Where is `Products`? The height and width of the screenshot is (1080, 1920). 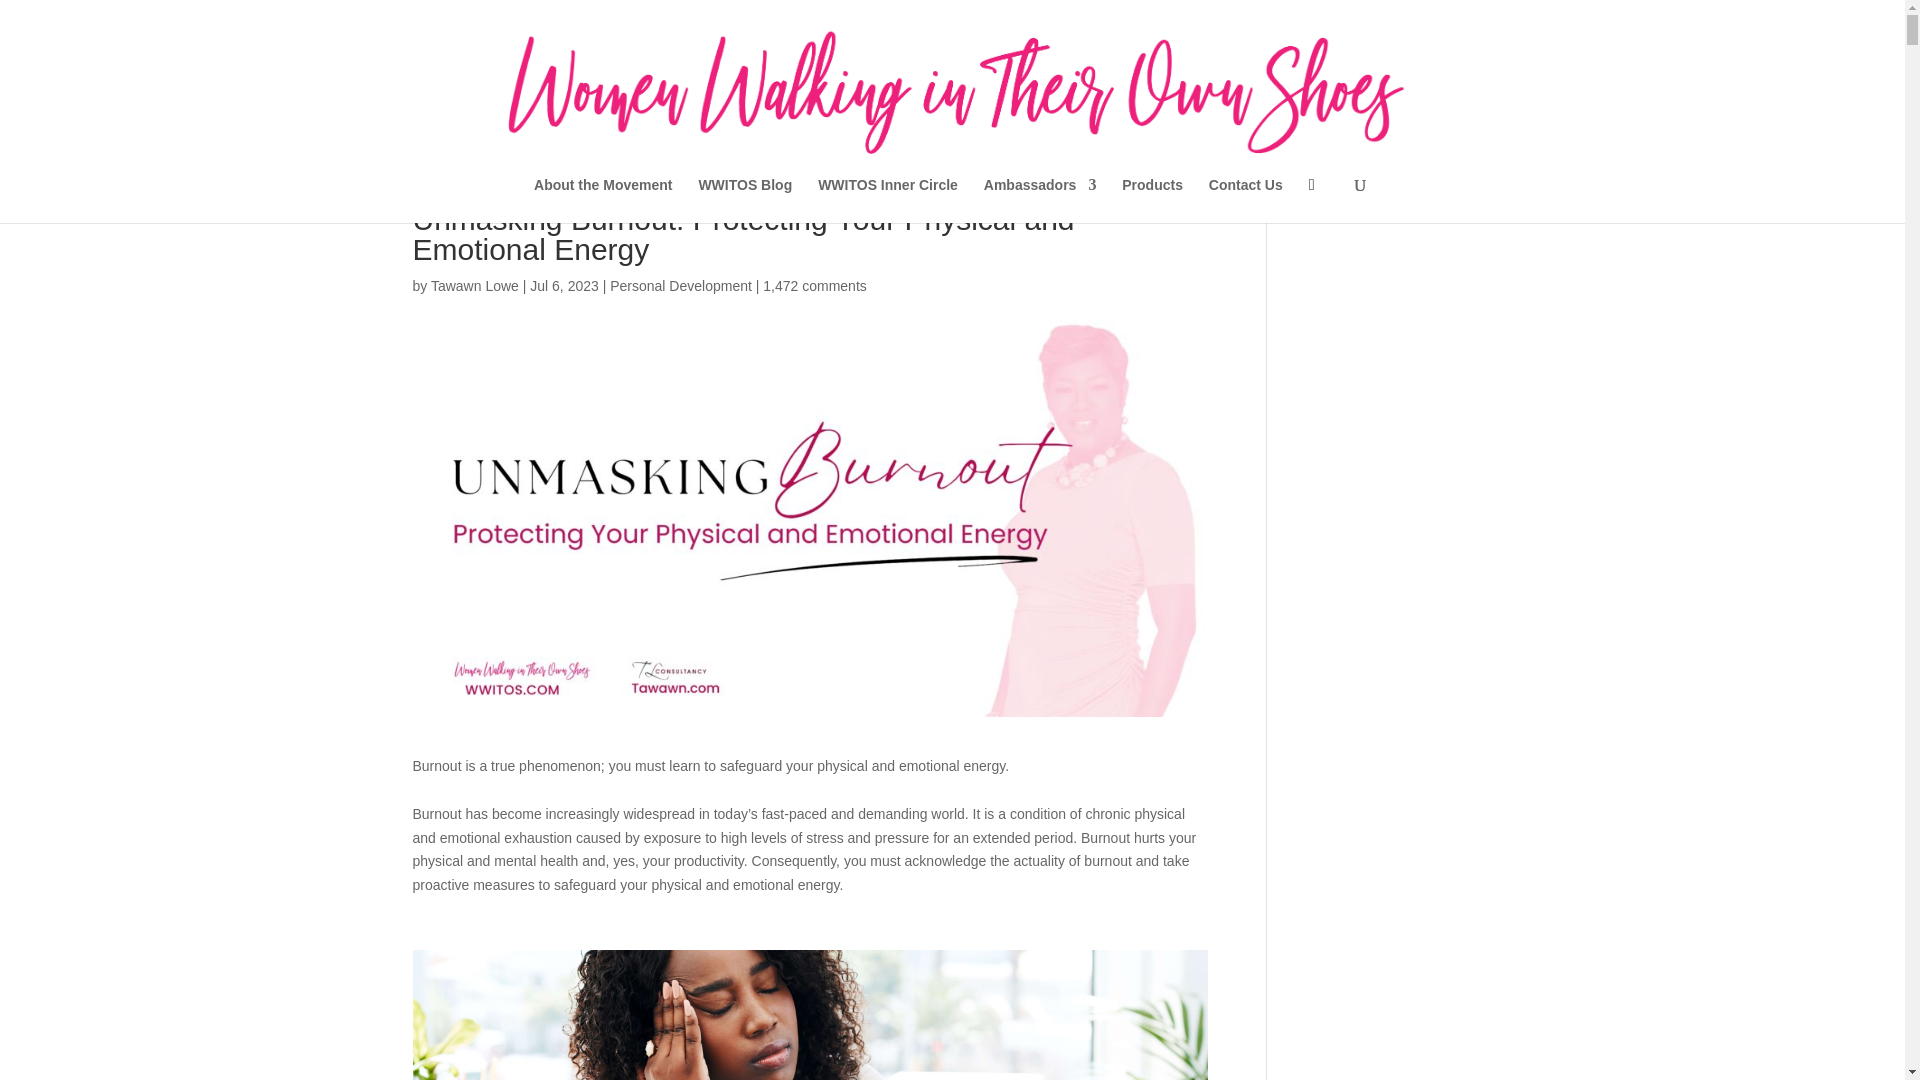
Products is located at coordinates (1152, 200).